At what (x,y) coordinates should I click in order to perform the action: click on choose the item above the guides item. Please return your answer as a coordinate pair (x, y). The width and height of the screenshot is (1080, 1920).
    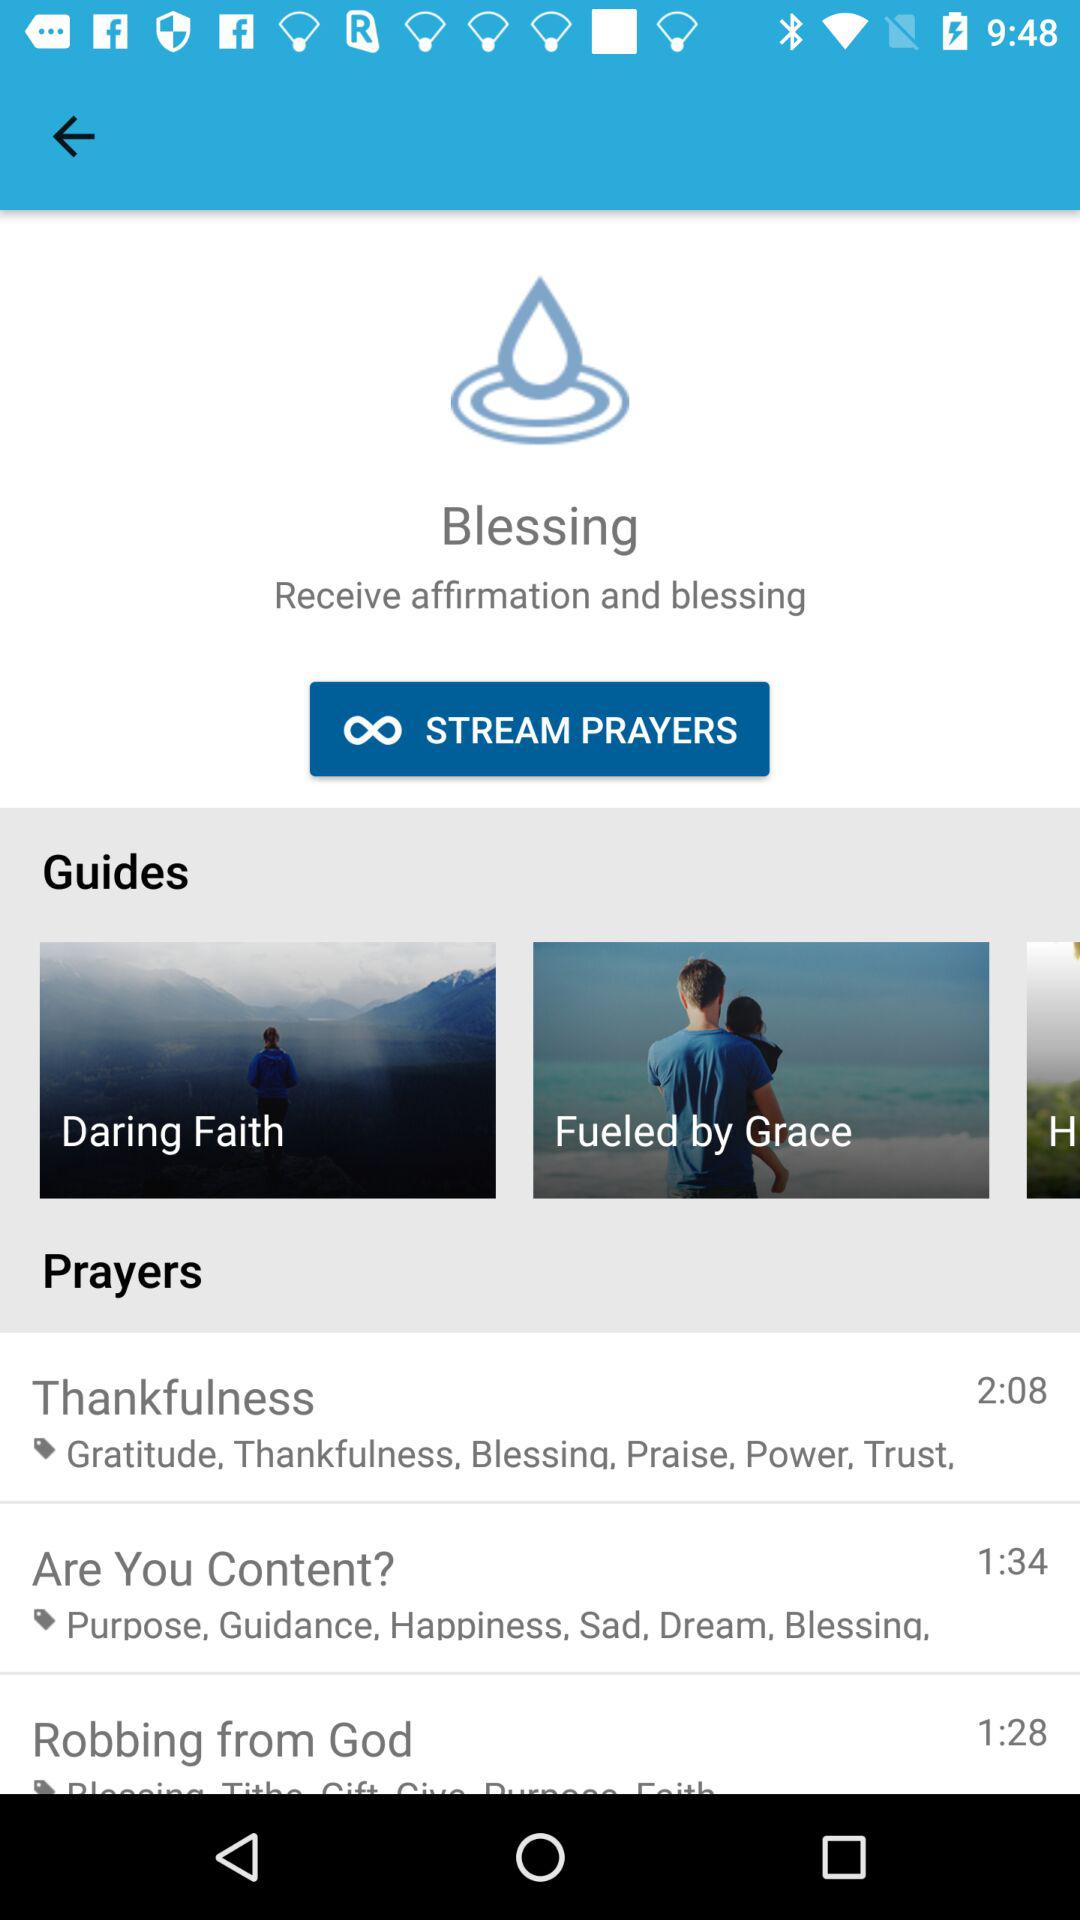
    Looking at the image, I should click on (73, 136).